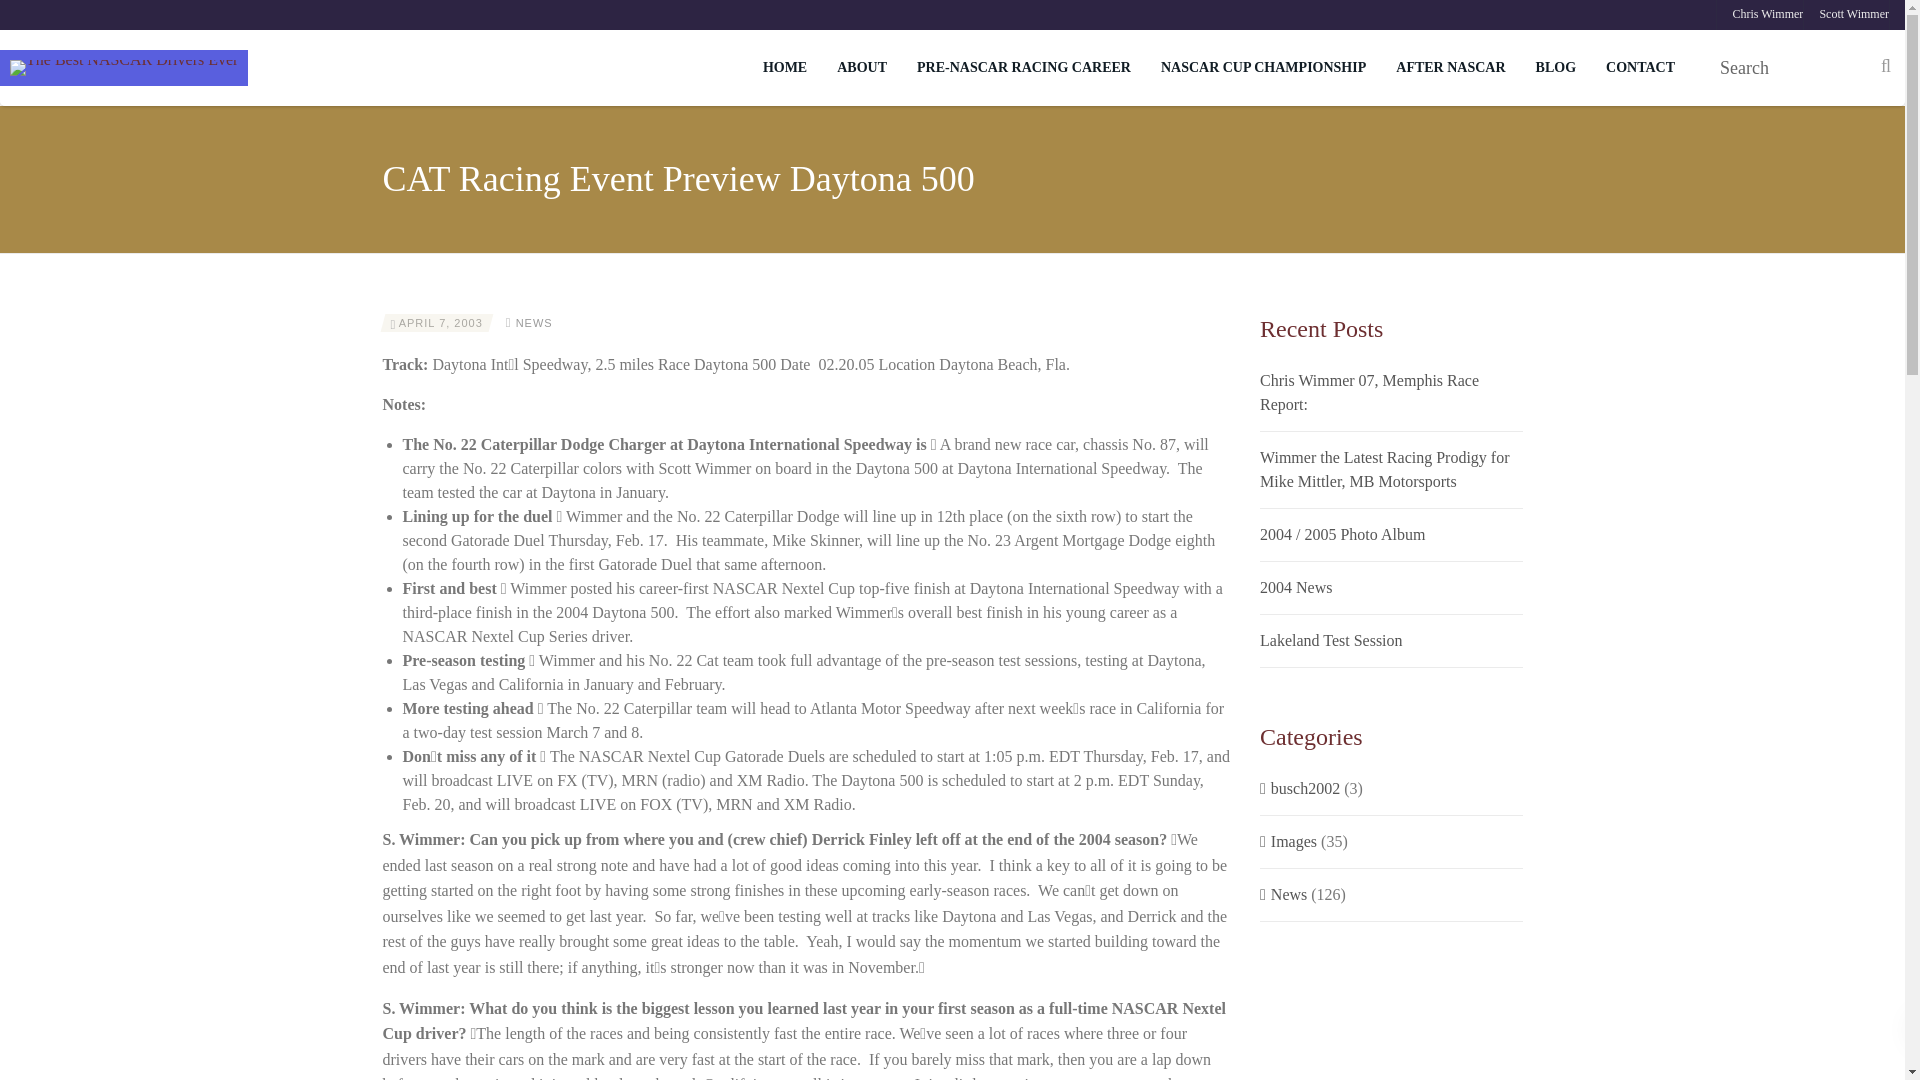 This screenshot has height=1080, width=1920. What do you see at coordinates (1450, 68) in the screenshot?
I see `AFTER NASCAR` at bounding box center [1450, 68].